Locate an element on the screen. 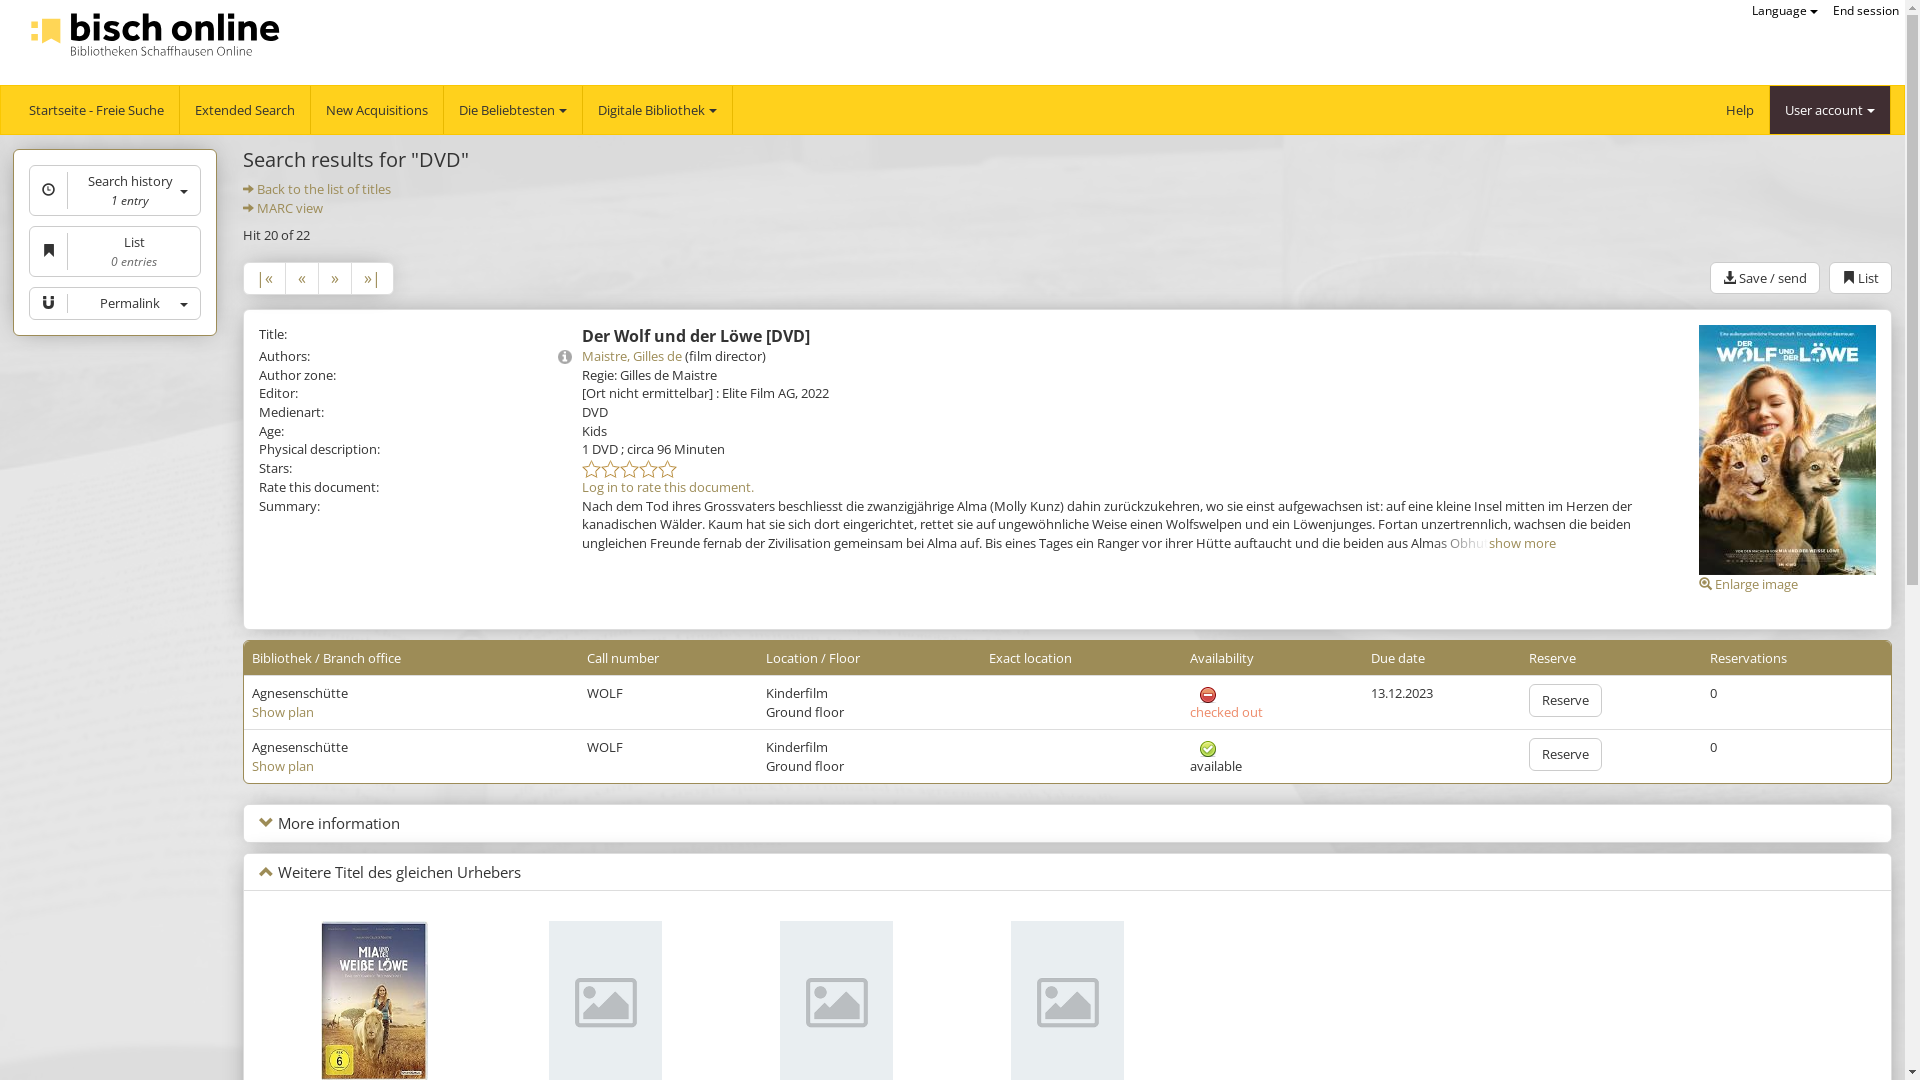 This screenshot has height=1080, width=1920. available is located at coordinates (1208, 749).